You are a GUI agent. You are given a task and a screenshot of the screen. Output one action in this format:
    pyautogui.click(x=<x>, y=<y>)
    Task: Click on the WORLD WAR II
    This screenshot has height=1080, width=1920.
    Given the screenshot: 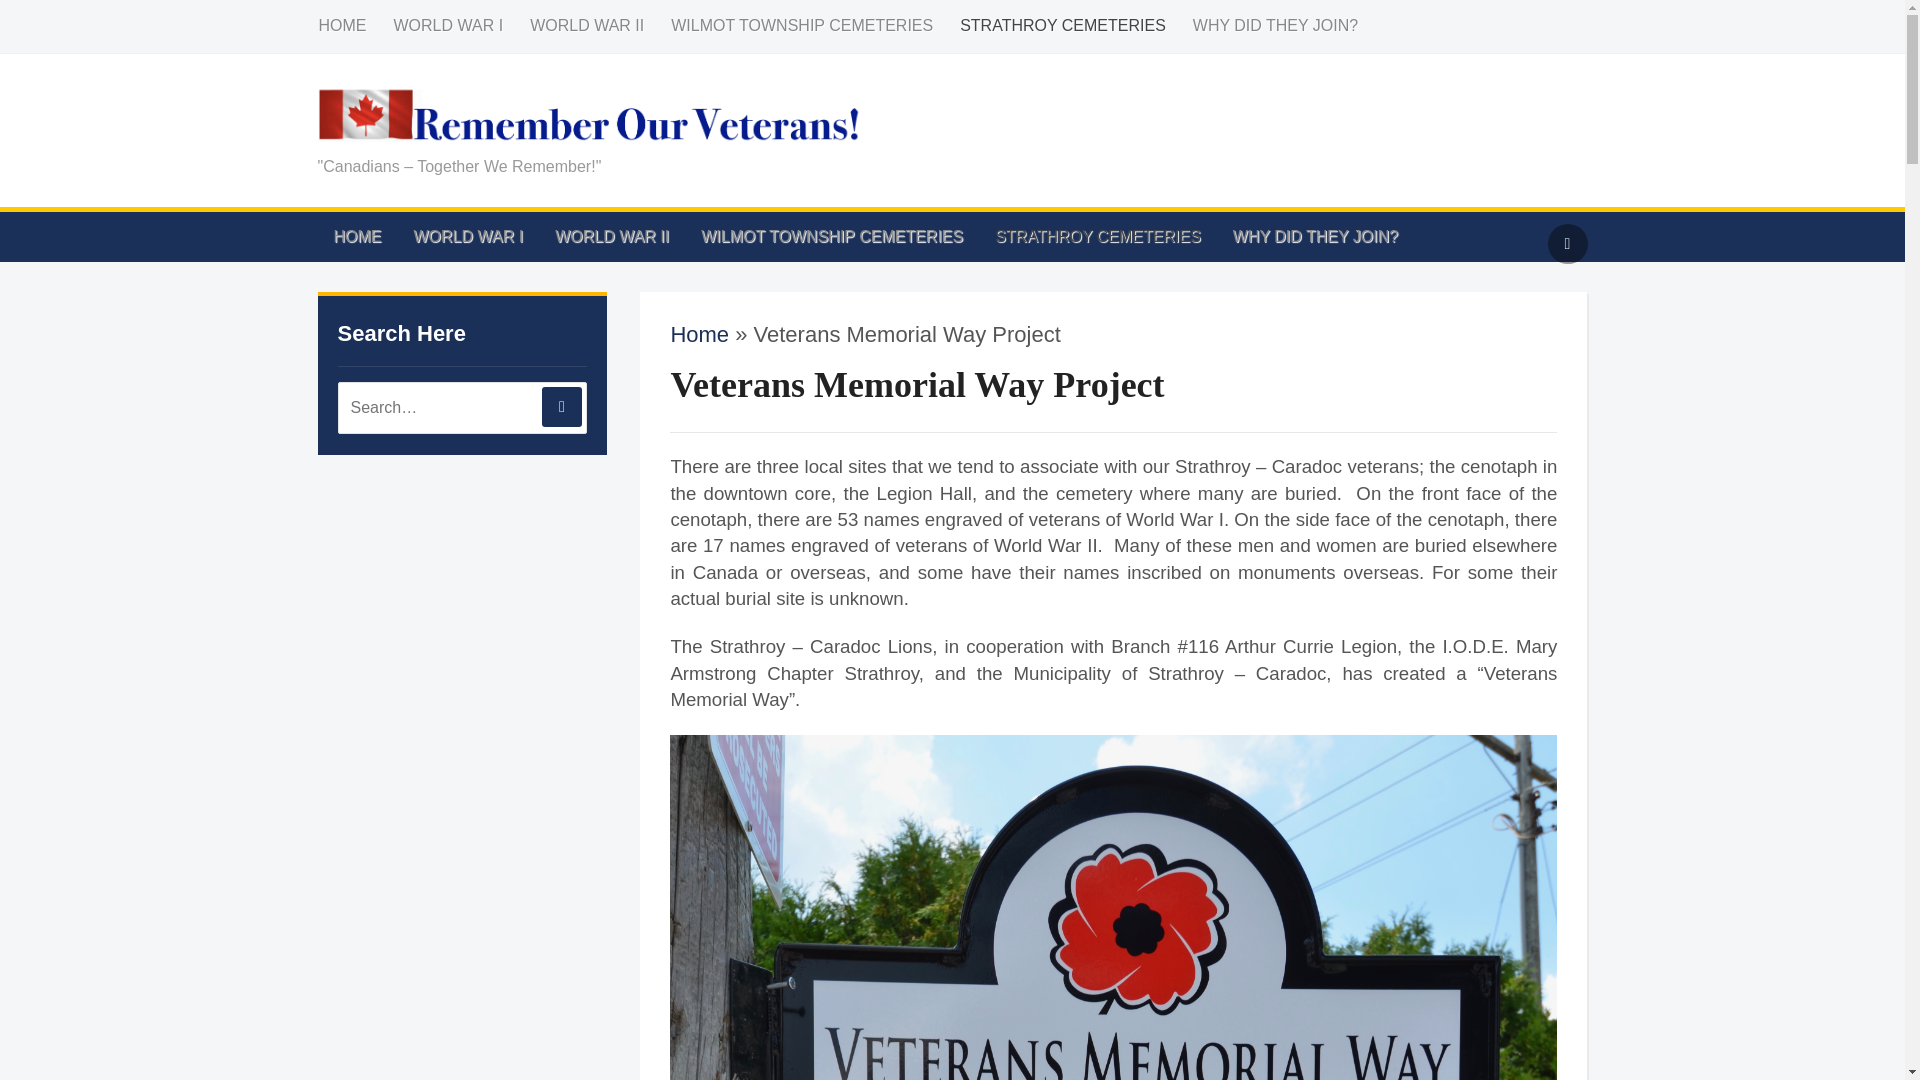 What is the action you would take?
    pyautogui.click(x=598, y=26)
    